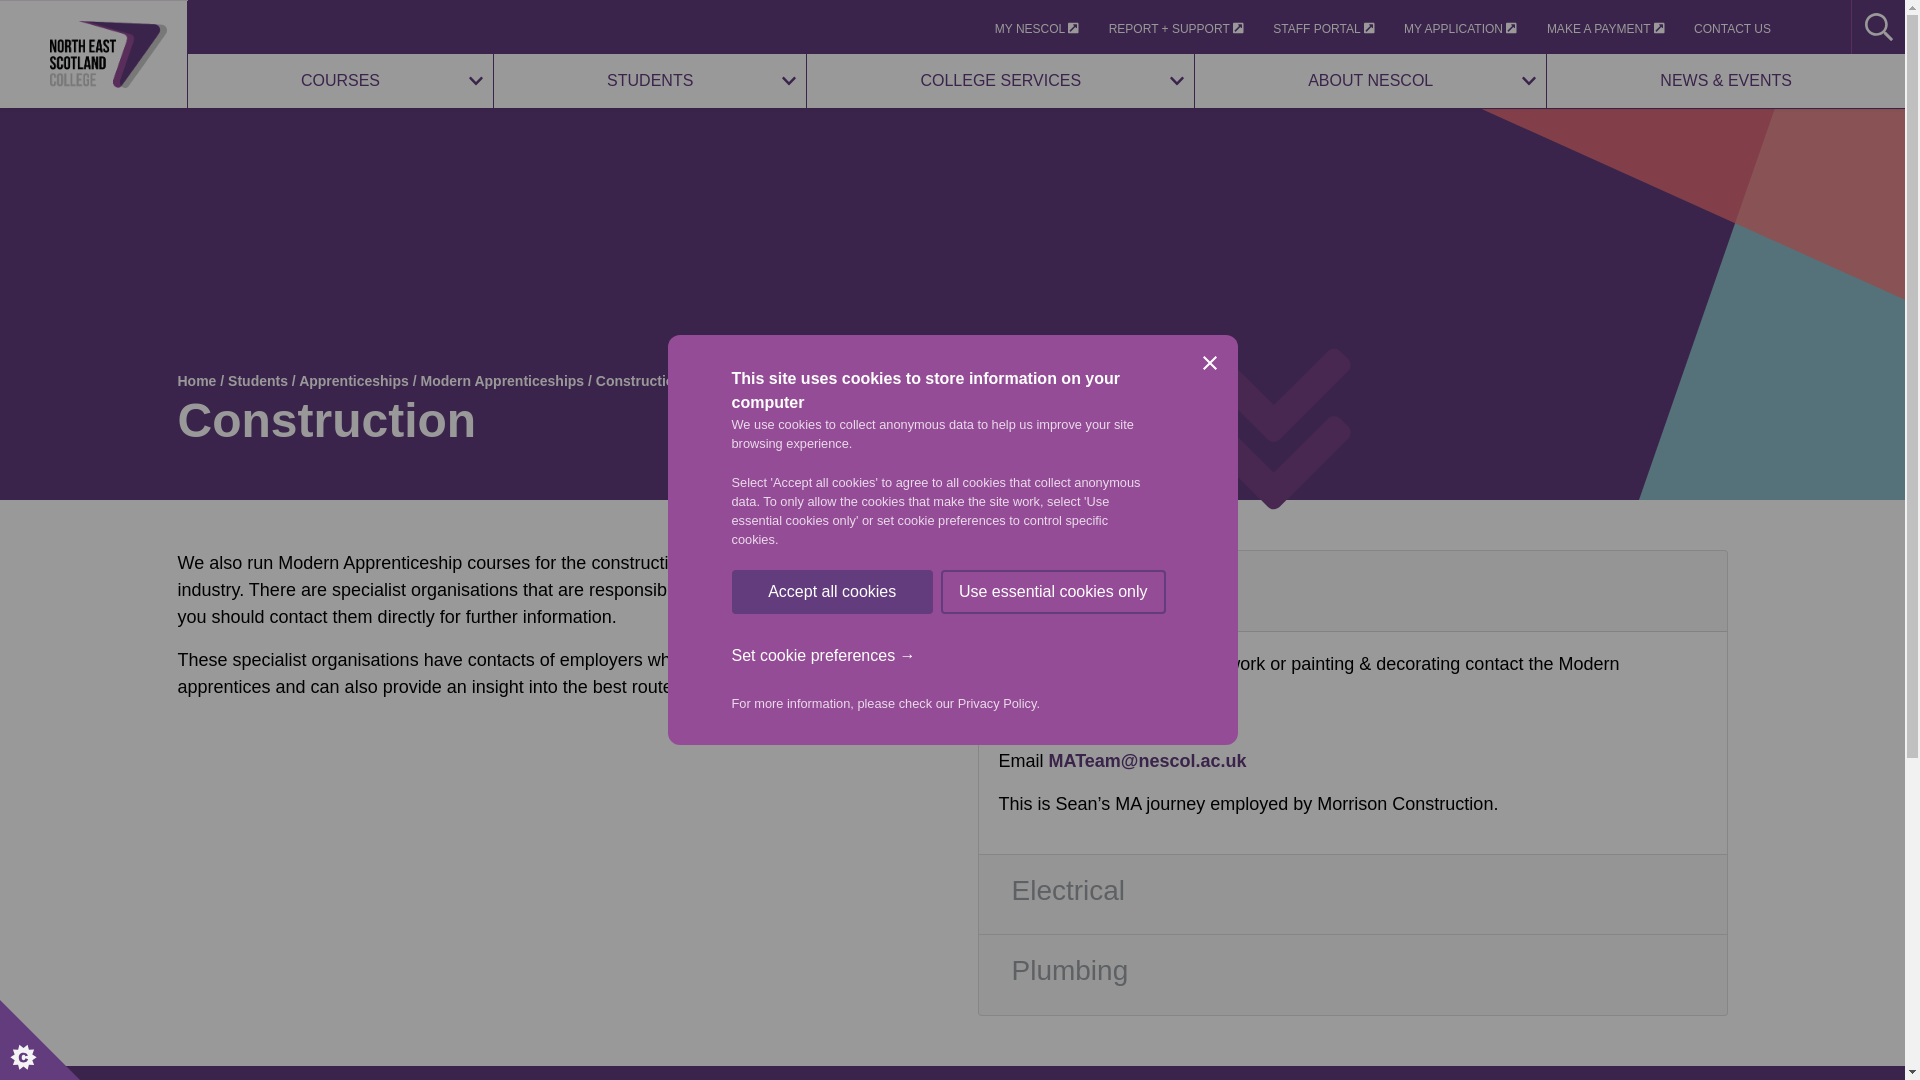 The height and width of the screenshot is (1080, 1920). Describe the element at coordinates (1606, 28) in the screenshot. I see `MAKE A PAYMENT` at that location.